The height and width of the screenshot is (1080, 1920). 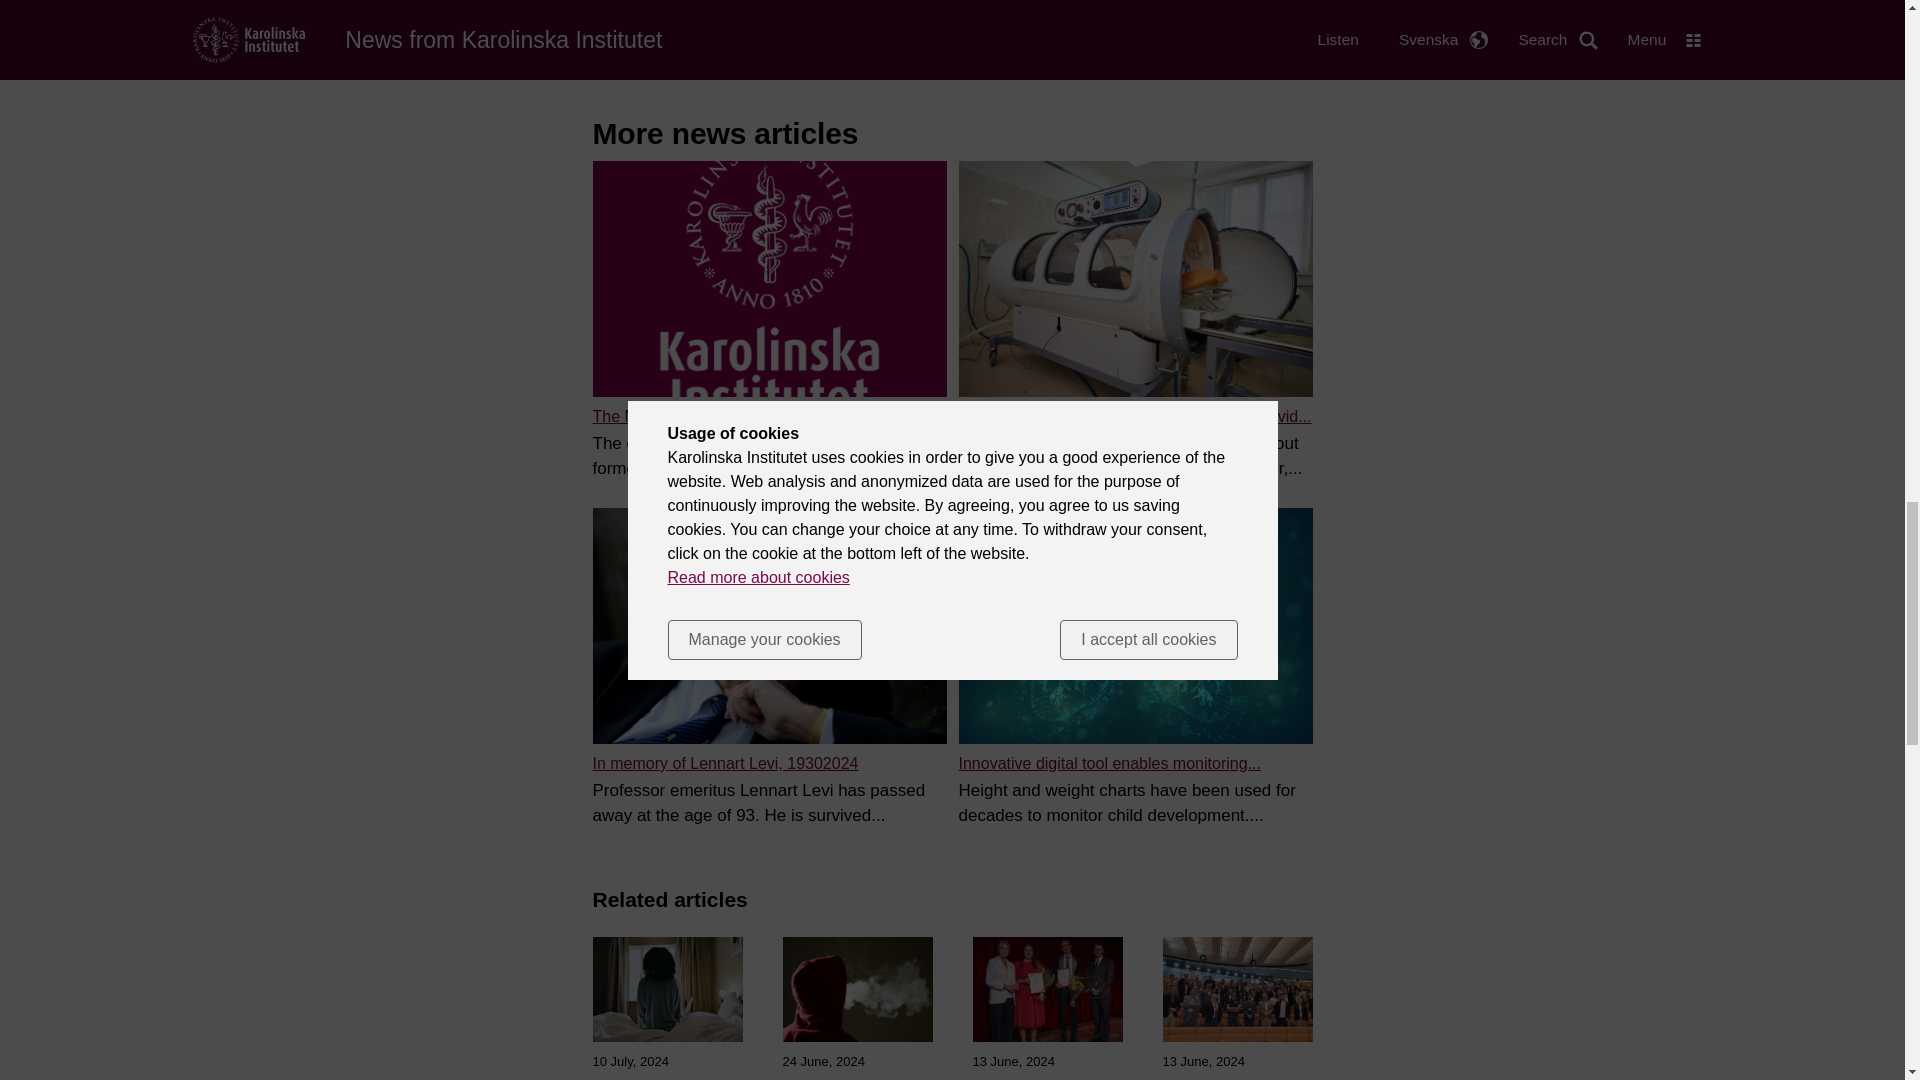 I want to click on Facebook, so click(x=690, y=35).